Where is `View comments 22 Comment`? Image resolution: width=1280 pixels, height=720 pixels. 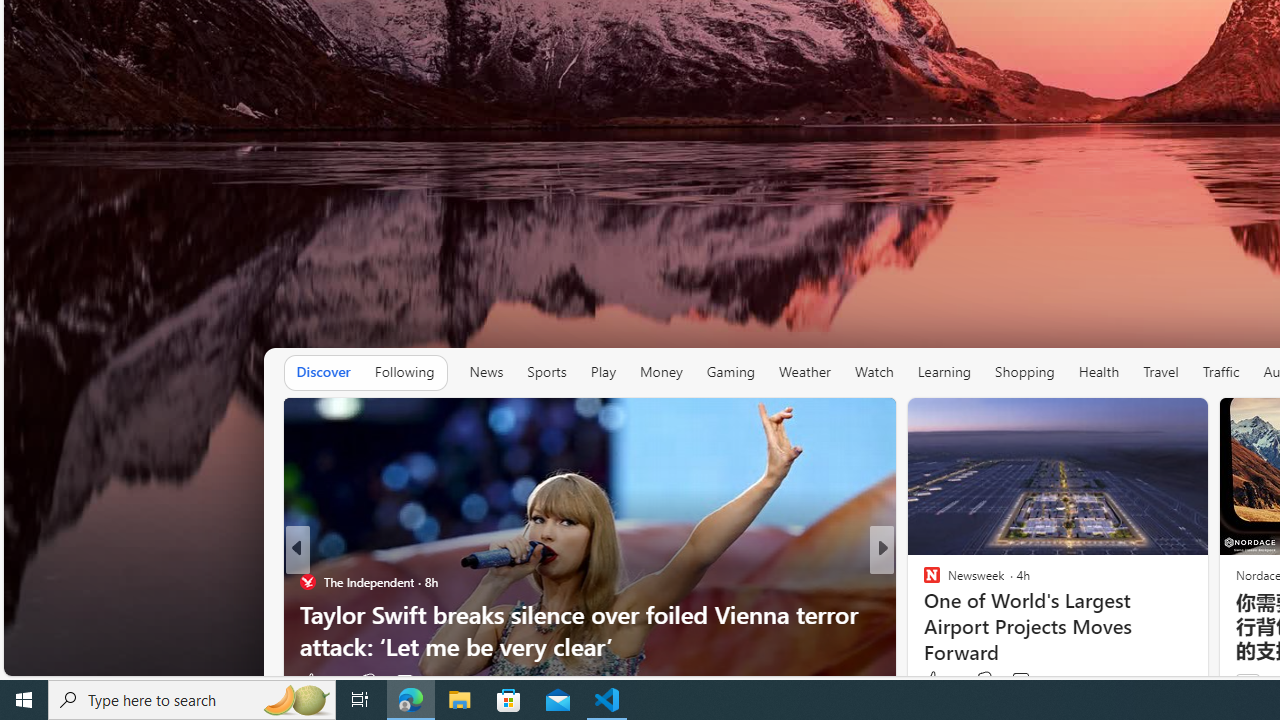
View comments 22 Comment is located at coordinates (1020, 681).